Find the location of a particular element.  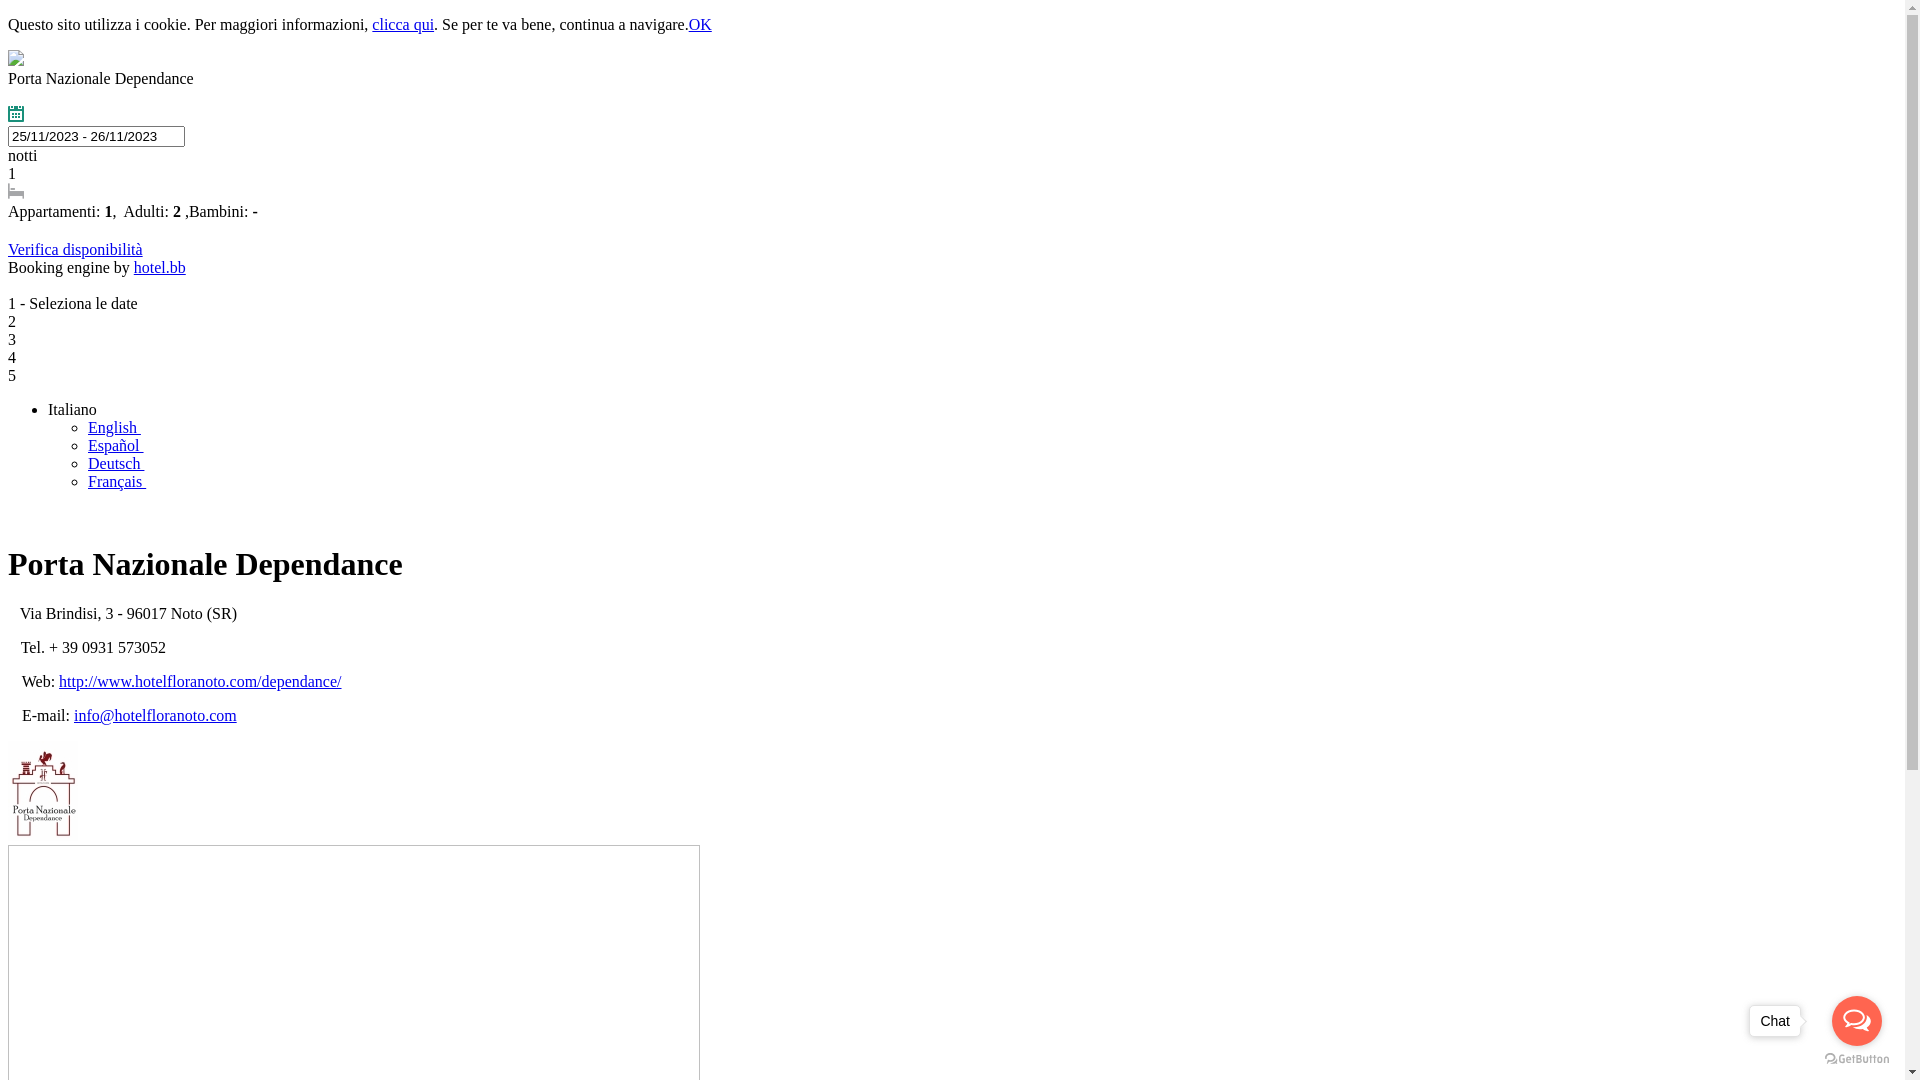

hotel.bb is located at coordinates (160, 268).